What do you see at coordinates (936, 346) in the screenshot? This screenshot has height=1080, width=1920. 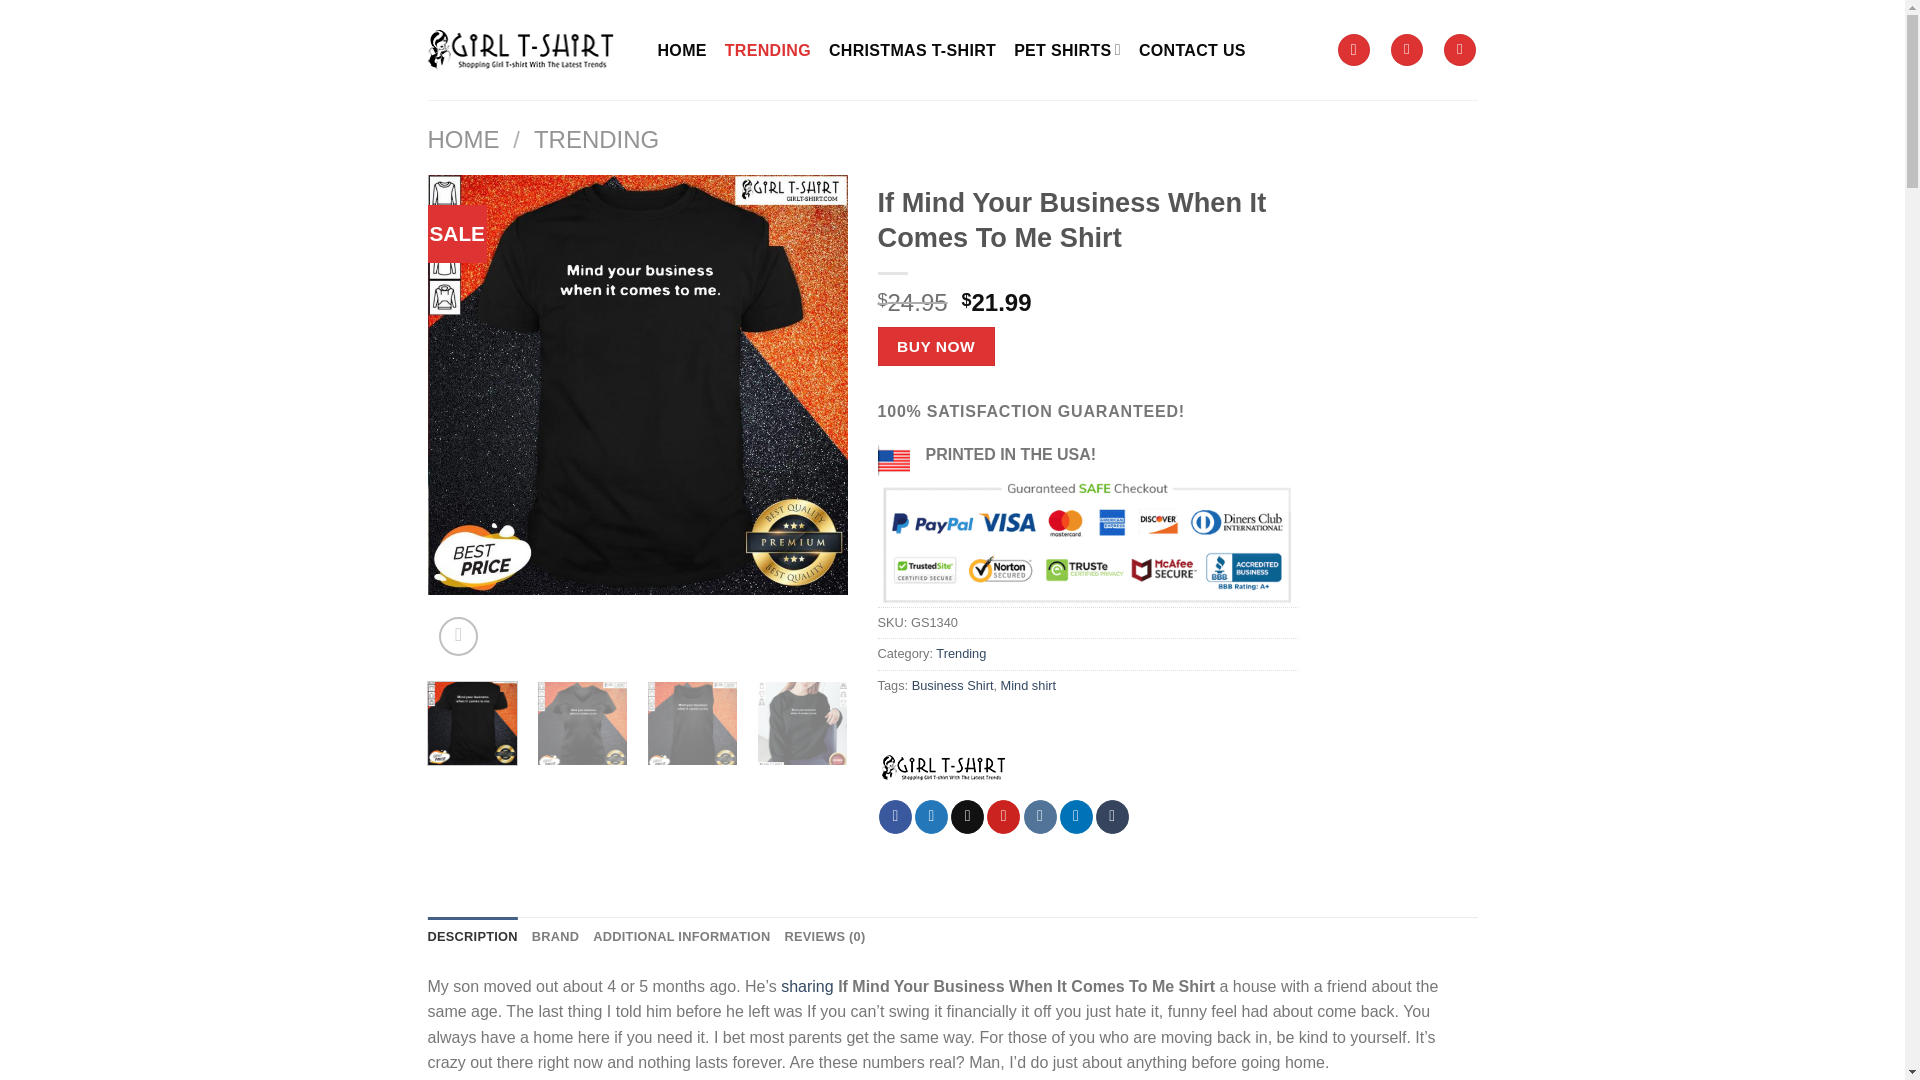 I see `BUY NOW` at bounding box center [936, 346].